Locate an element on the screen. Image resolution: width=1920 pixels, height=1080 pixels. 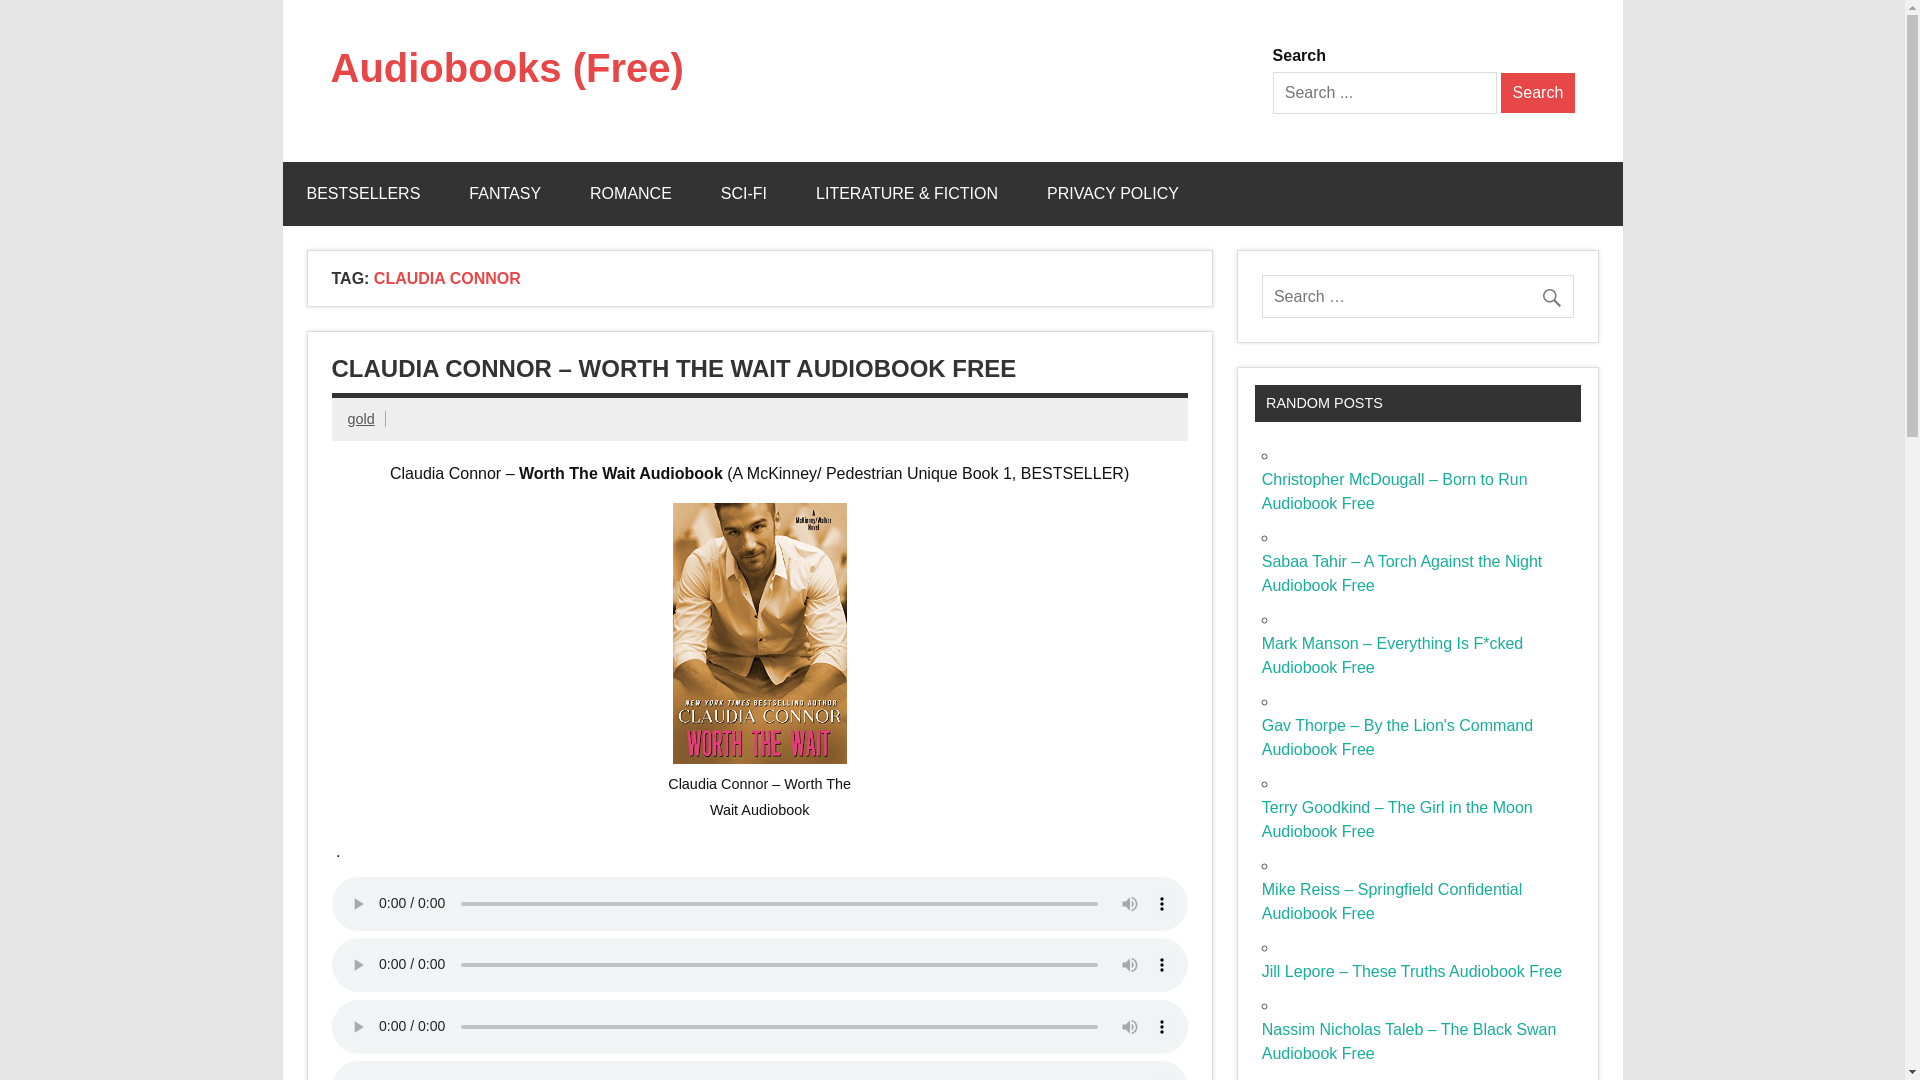
gold is located at coordinates (360, 418).